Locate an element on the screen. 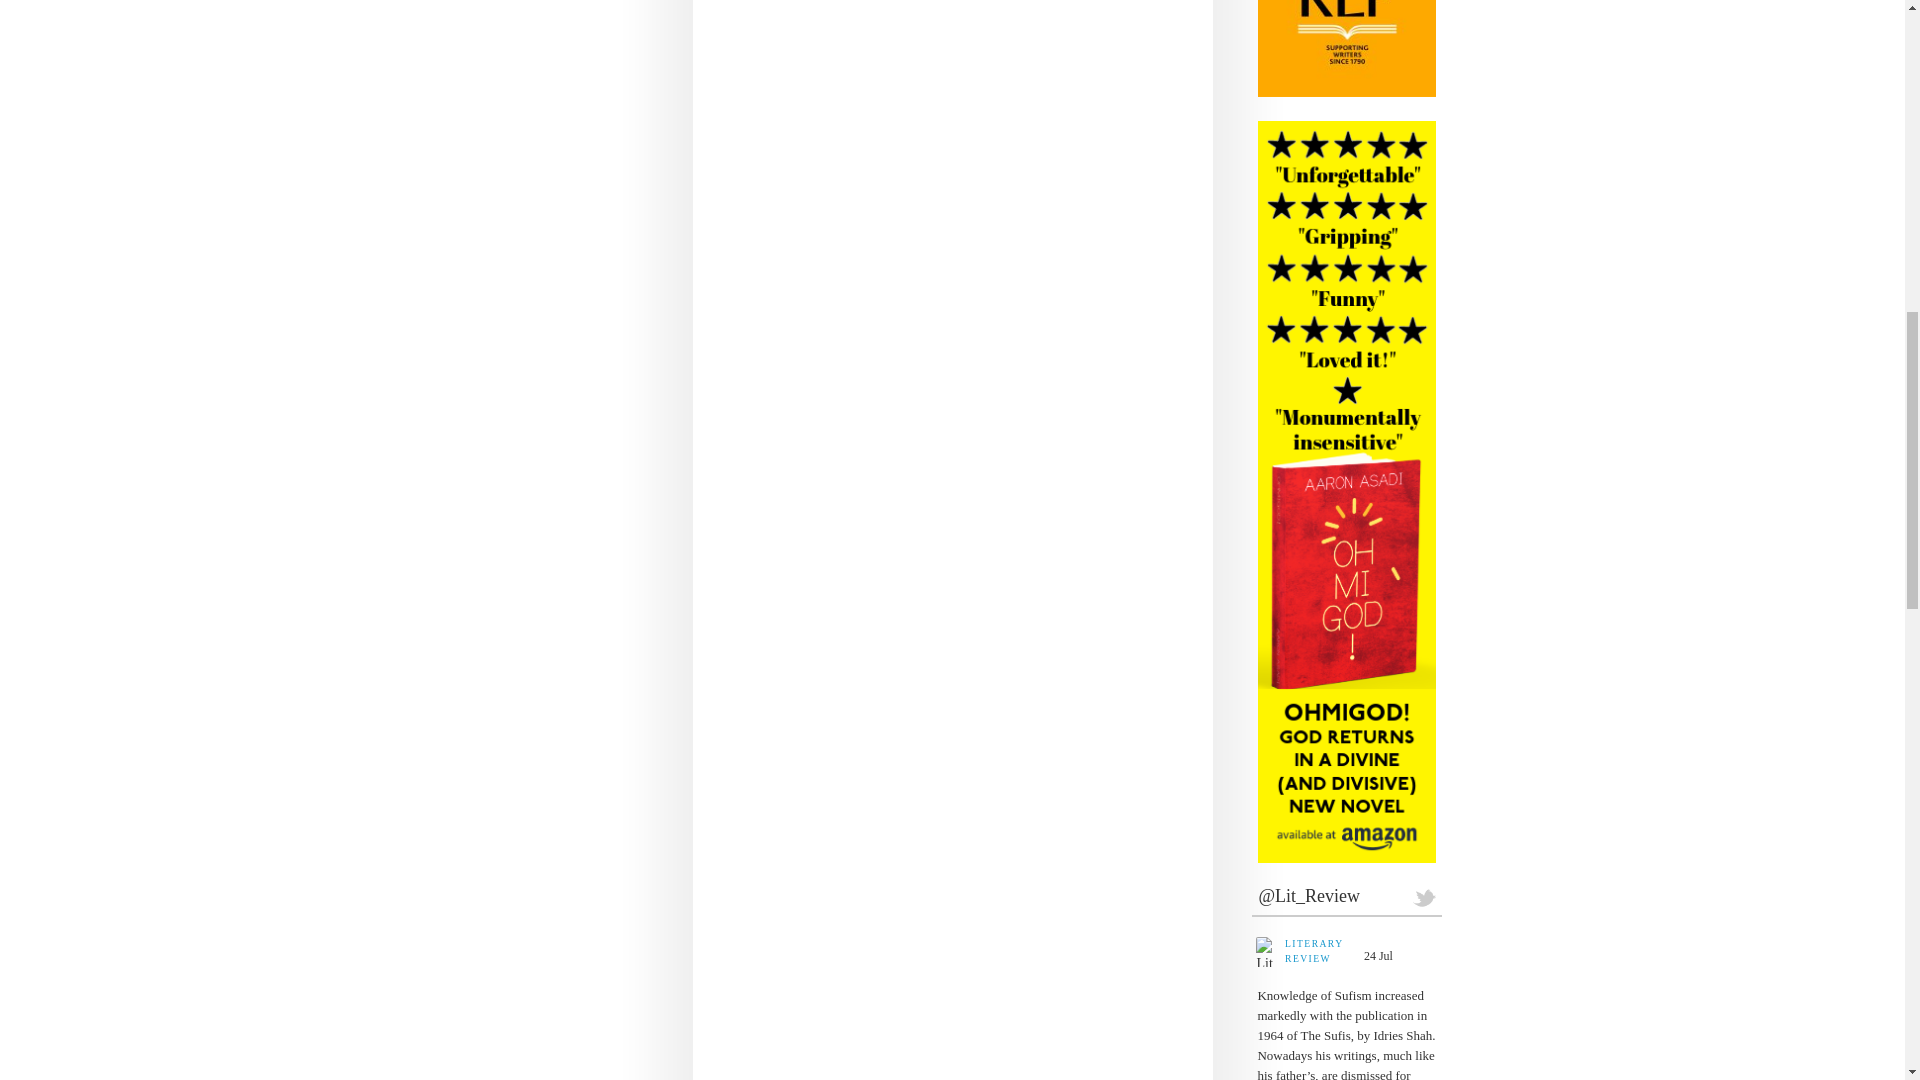 This screenshot has height=1080, width=1920. LITERARY REVIEW is located at coordinates (1318, 951).